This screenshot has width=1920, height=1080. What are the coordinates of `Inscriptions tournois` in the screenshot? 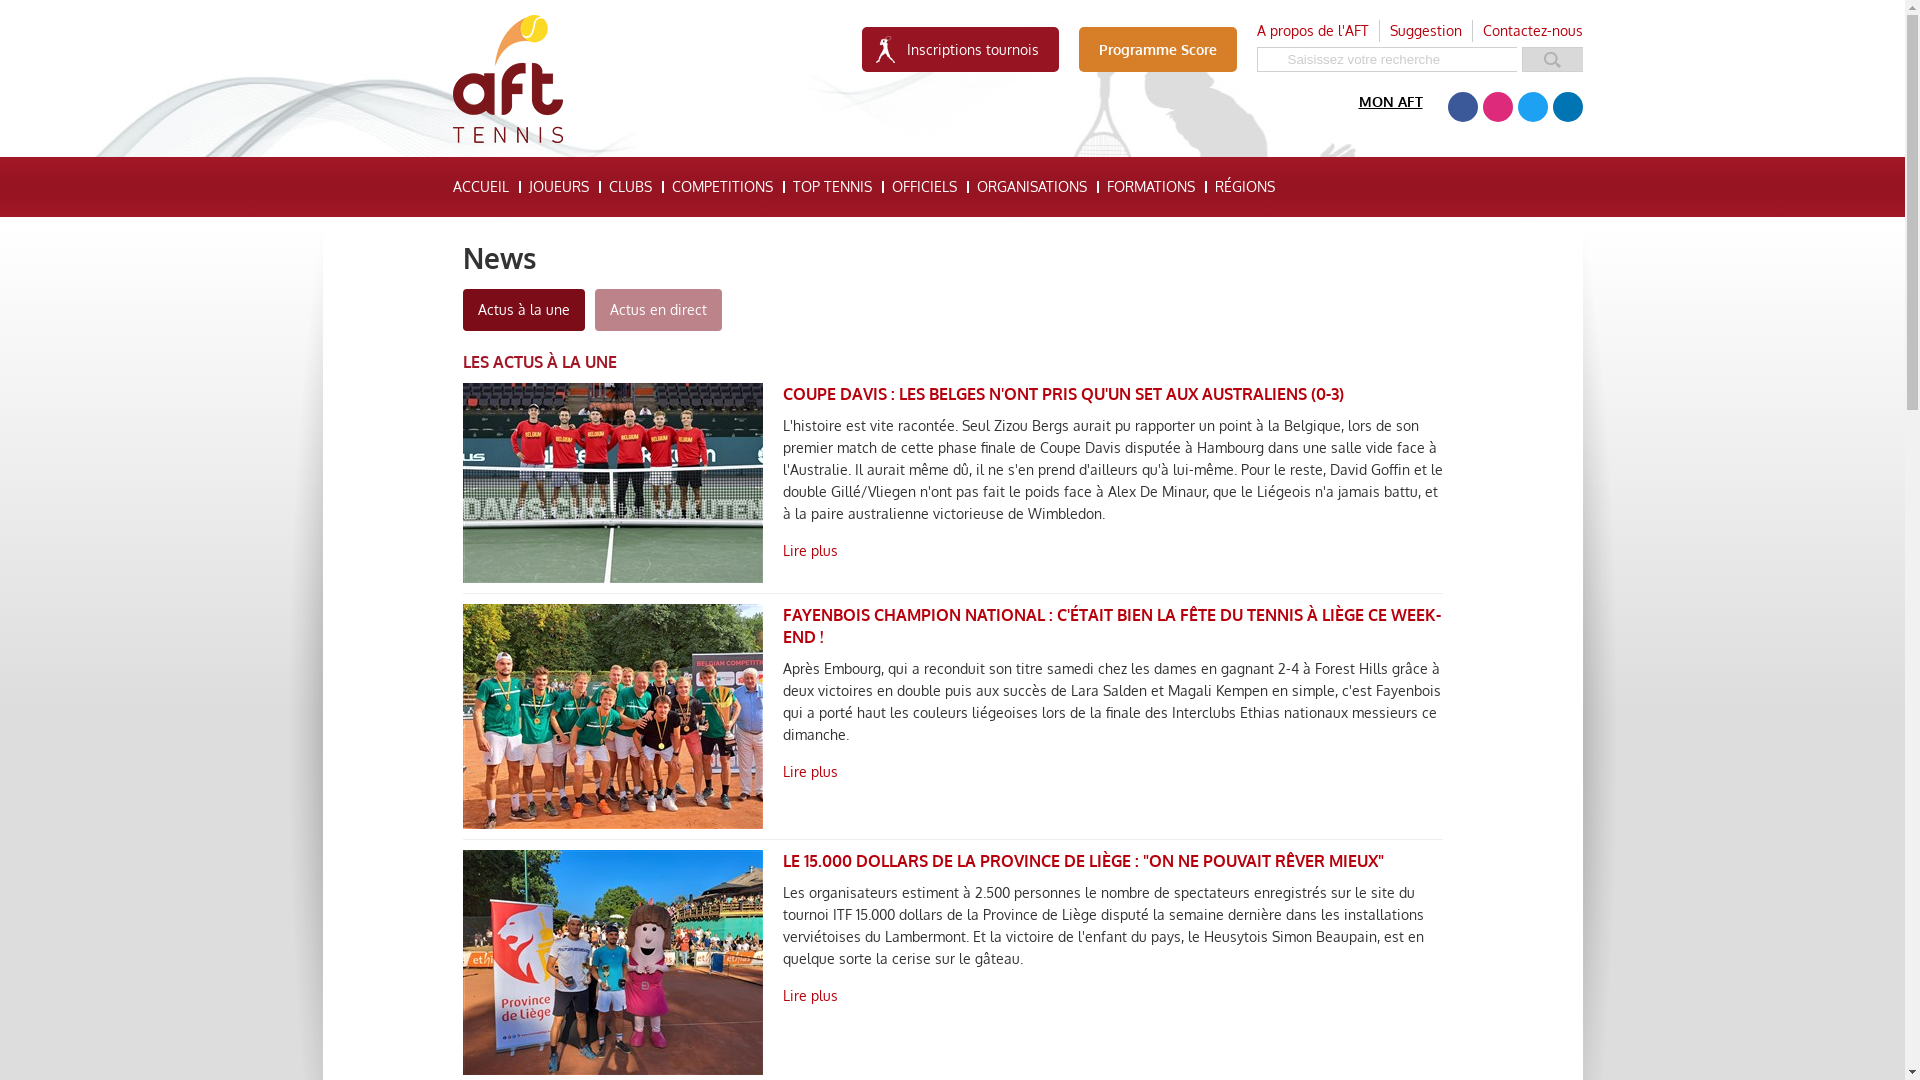 It's located at (960, 50).